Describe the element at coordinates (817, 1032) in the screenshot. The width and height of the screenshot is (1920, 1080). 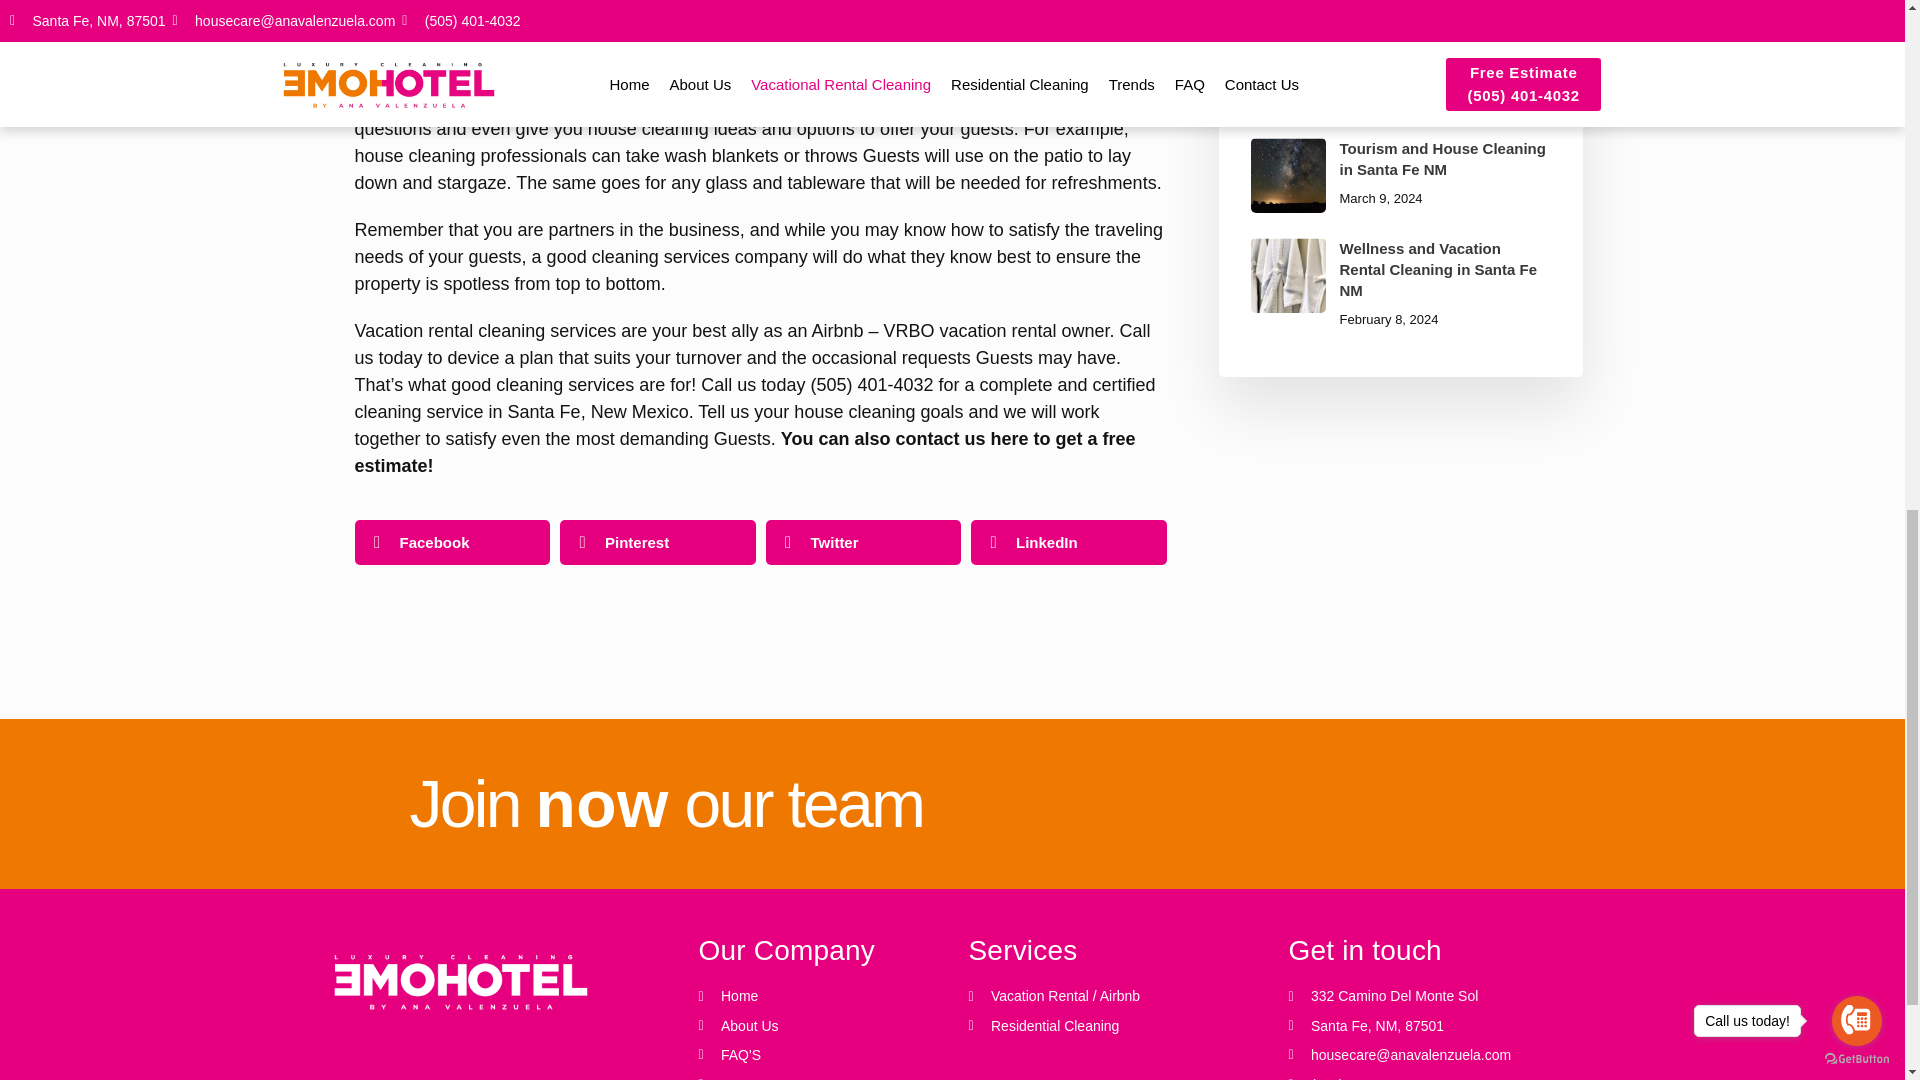
I see `Get in touch` at that location.